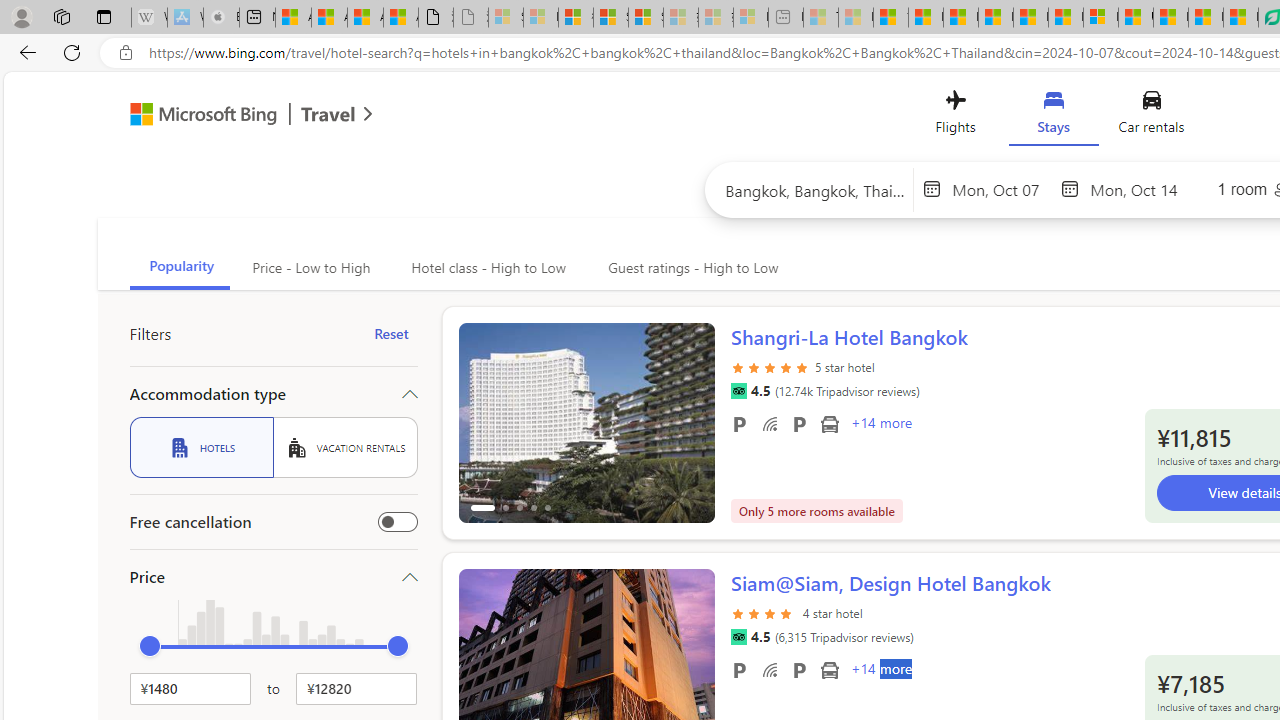  Describe the element at coordinates (816, 190) in the screenshot. I see `Search hotels or place` at that location.